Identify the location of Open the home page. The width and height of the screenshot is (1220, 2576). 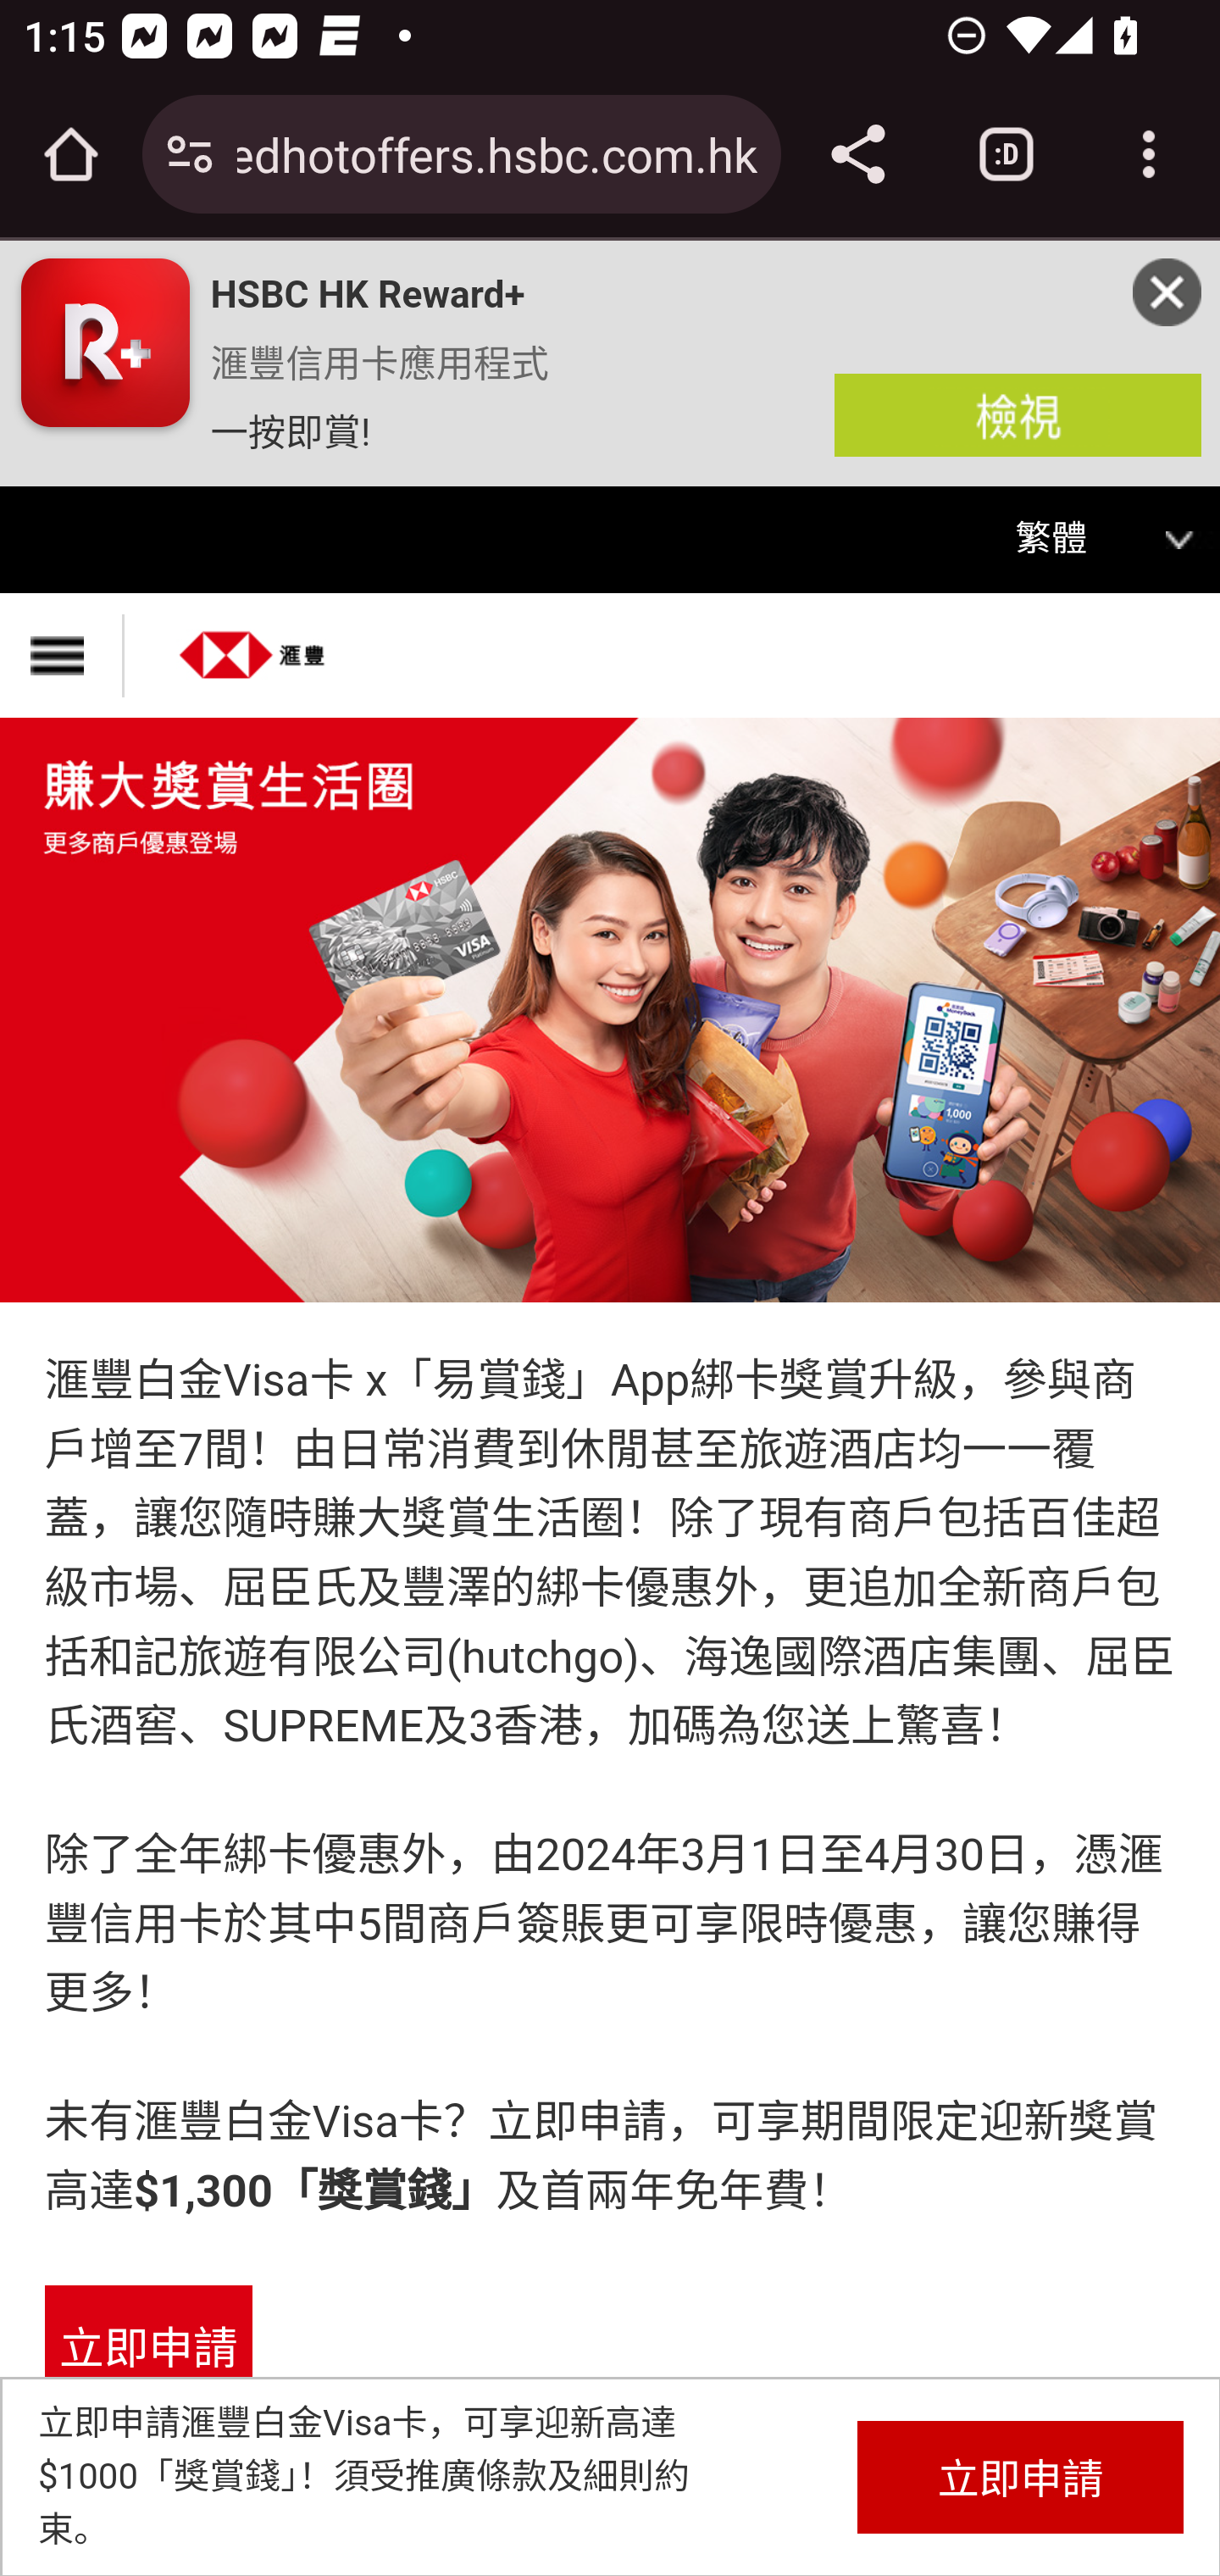
(71, 154).